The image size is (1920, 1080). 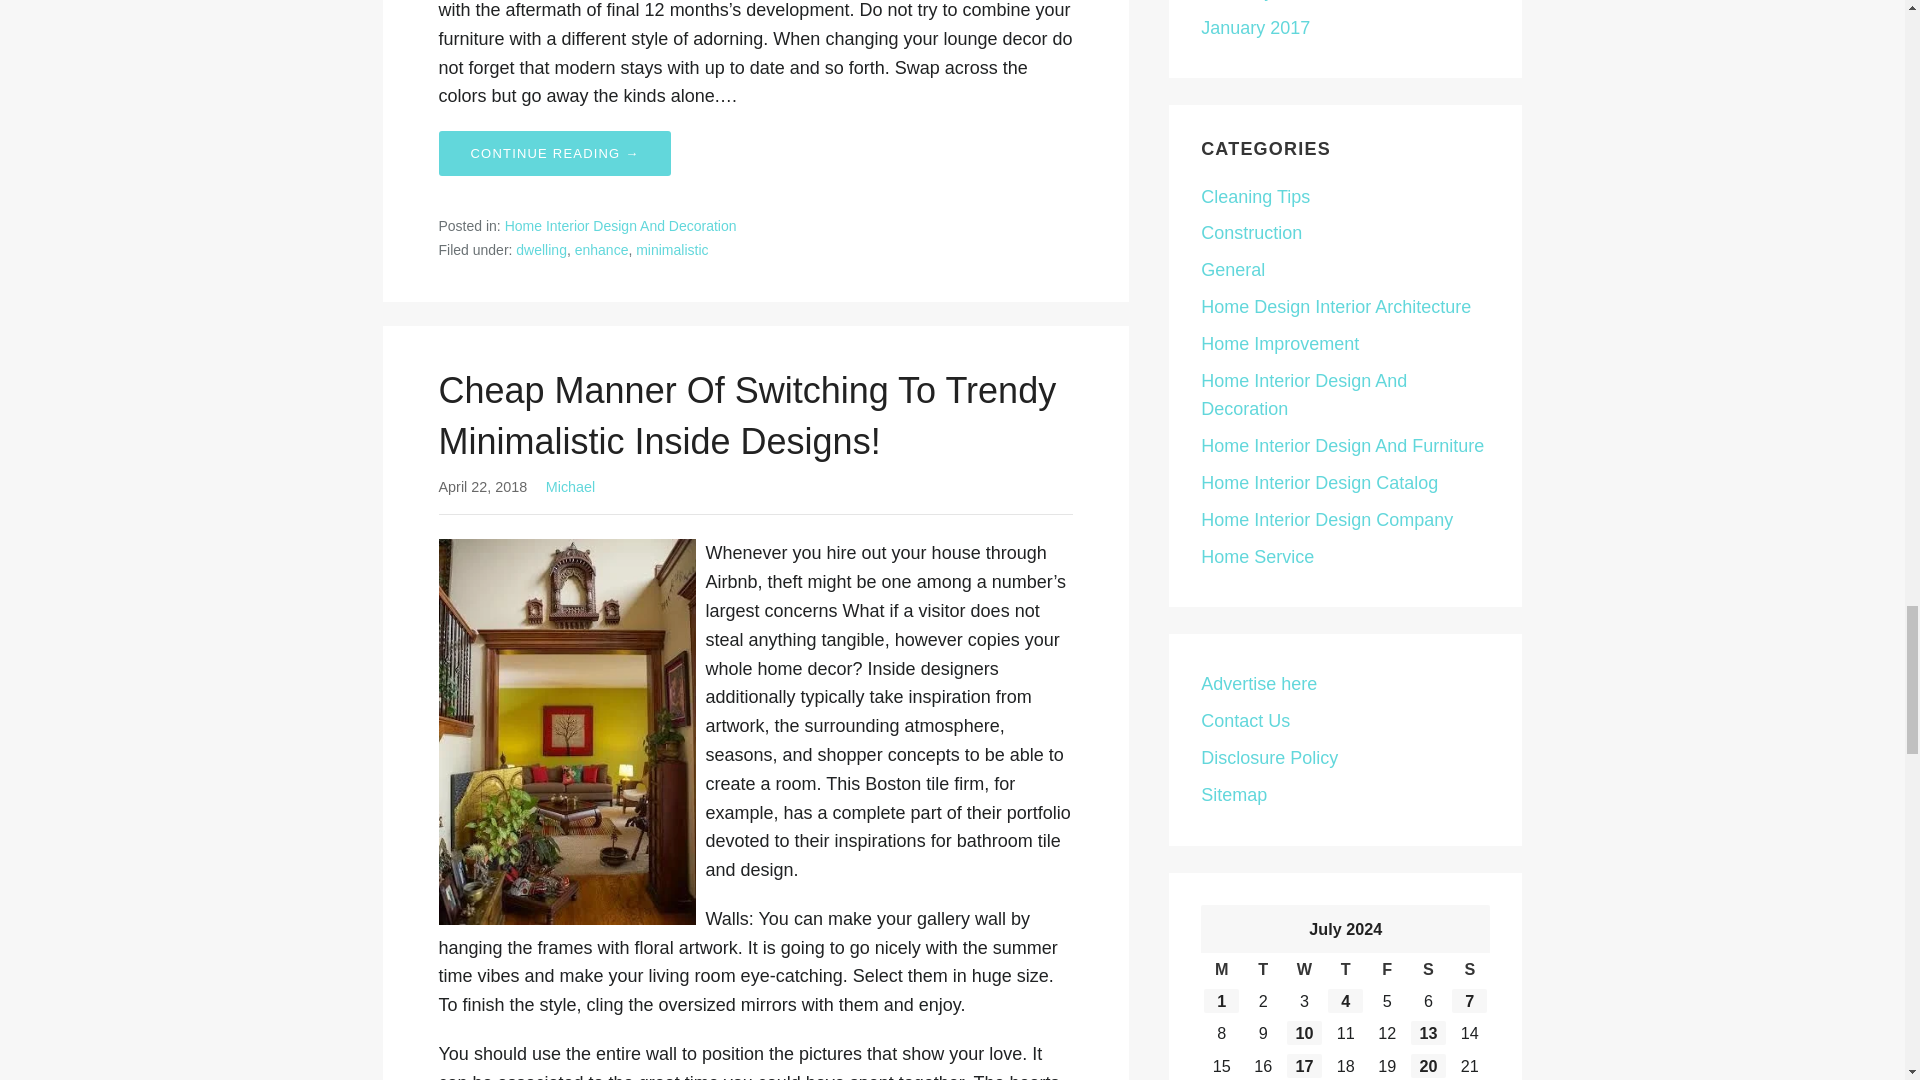 I want to click on Thursday, so click(x=1344, y=968).